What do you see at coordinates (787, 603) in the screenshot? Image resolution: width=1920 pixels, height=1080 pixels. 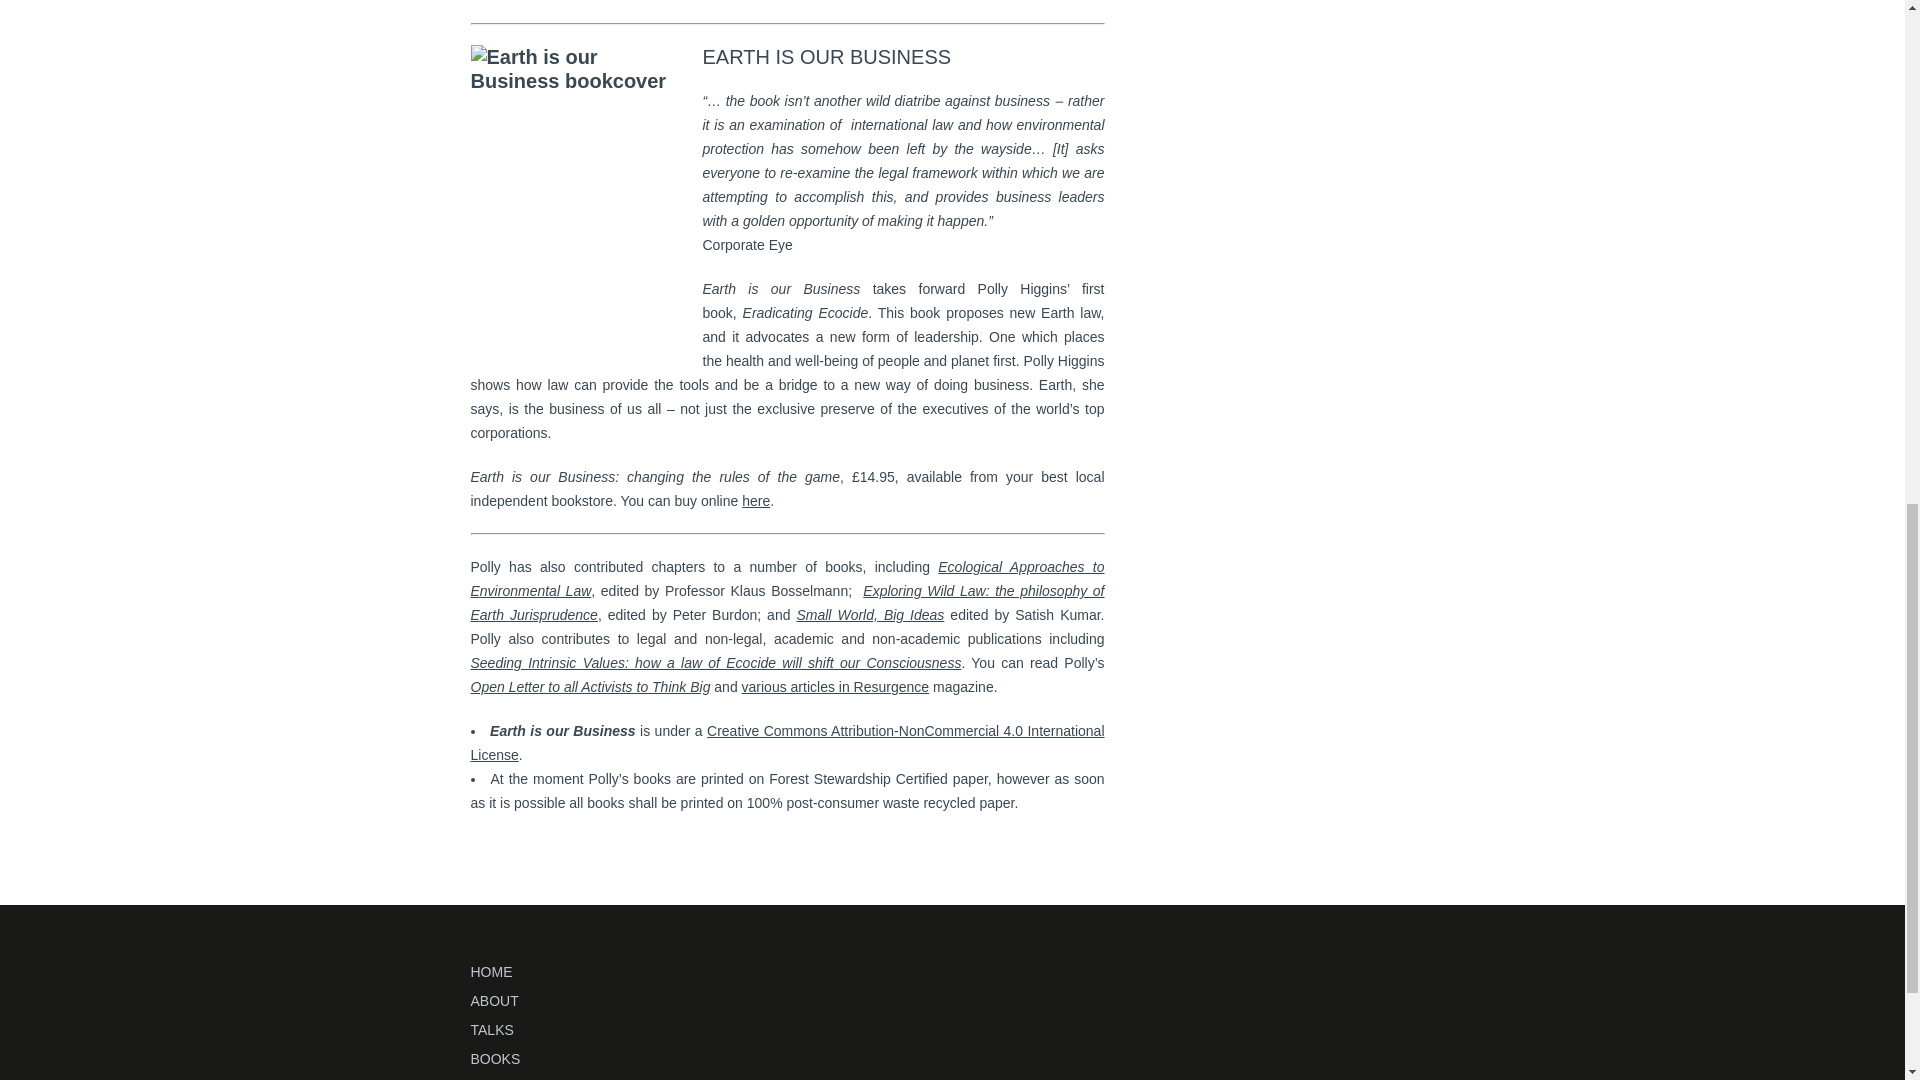 I see `Exploring Wild Law: the philosophy of Earth Jurisprudence` at bounding box center [787, 603].